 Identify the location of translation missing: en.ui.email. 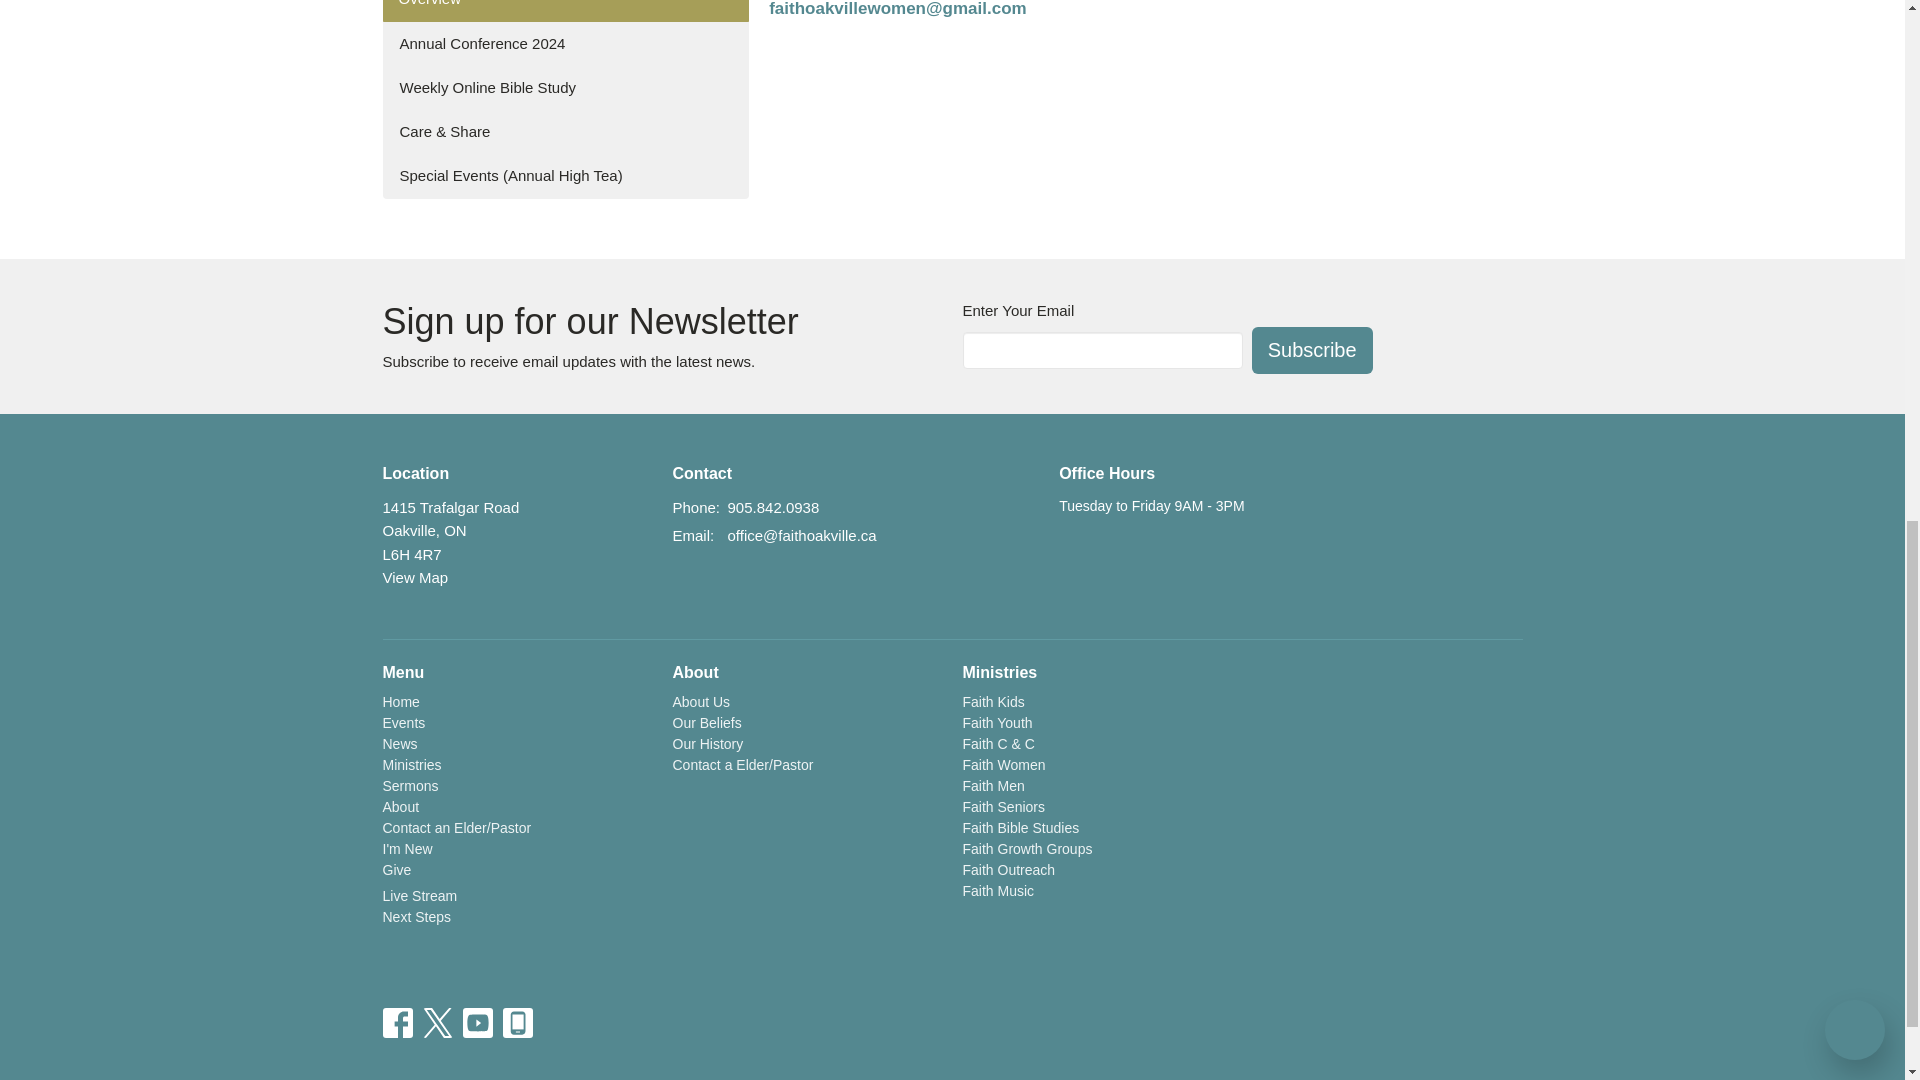
(691, 536).